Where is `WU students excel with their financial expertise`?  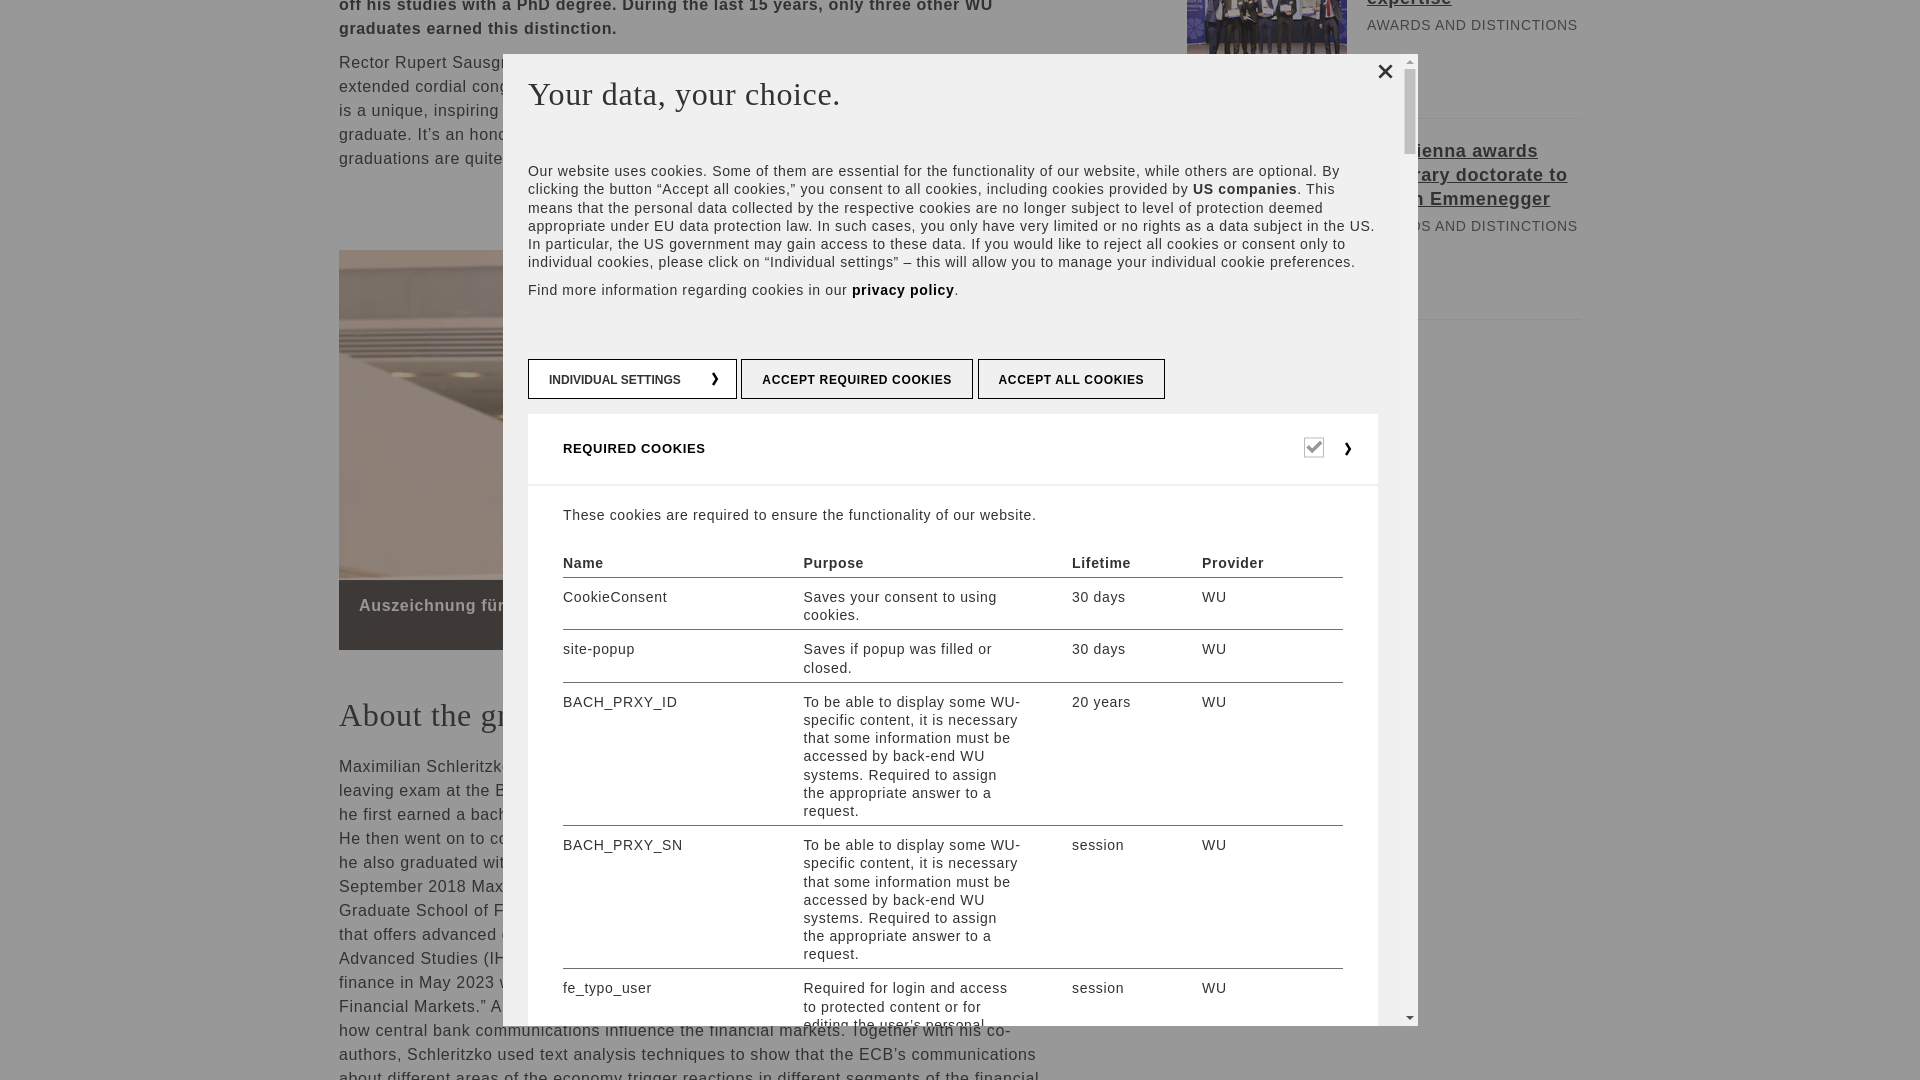 WU students excel with their financial expertise is located at coordinates (1474, 4).